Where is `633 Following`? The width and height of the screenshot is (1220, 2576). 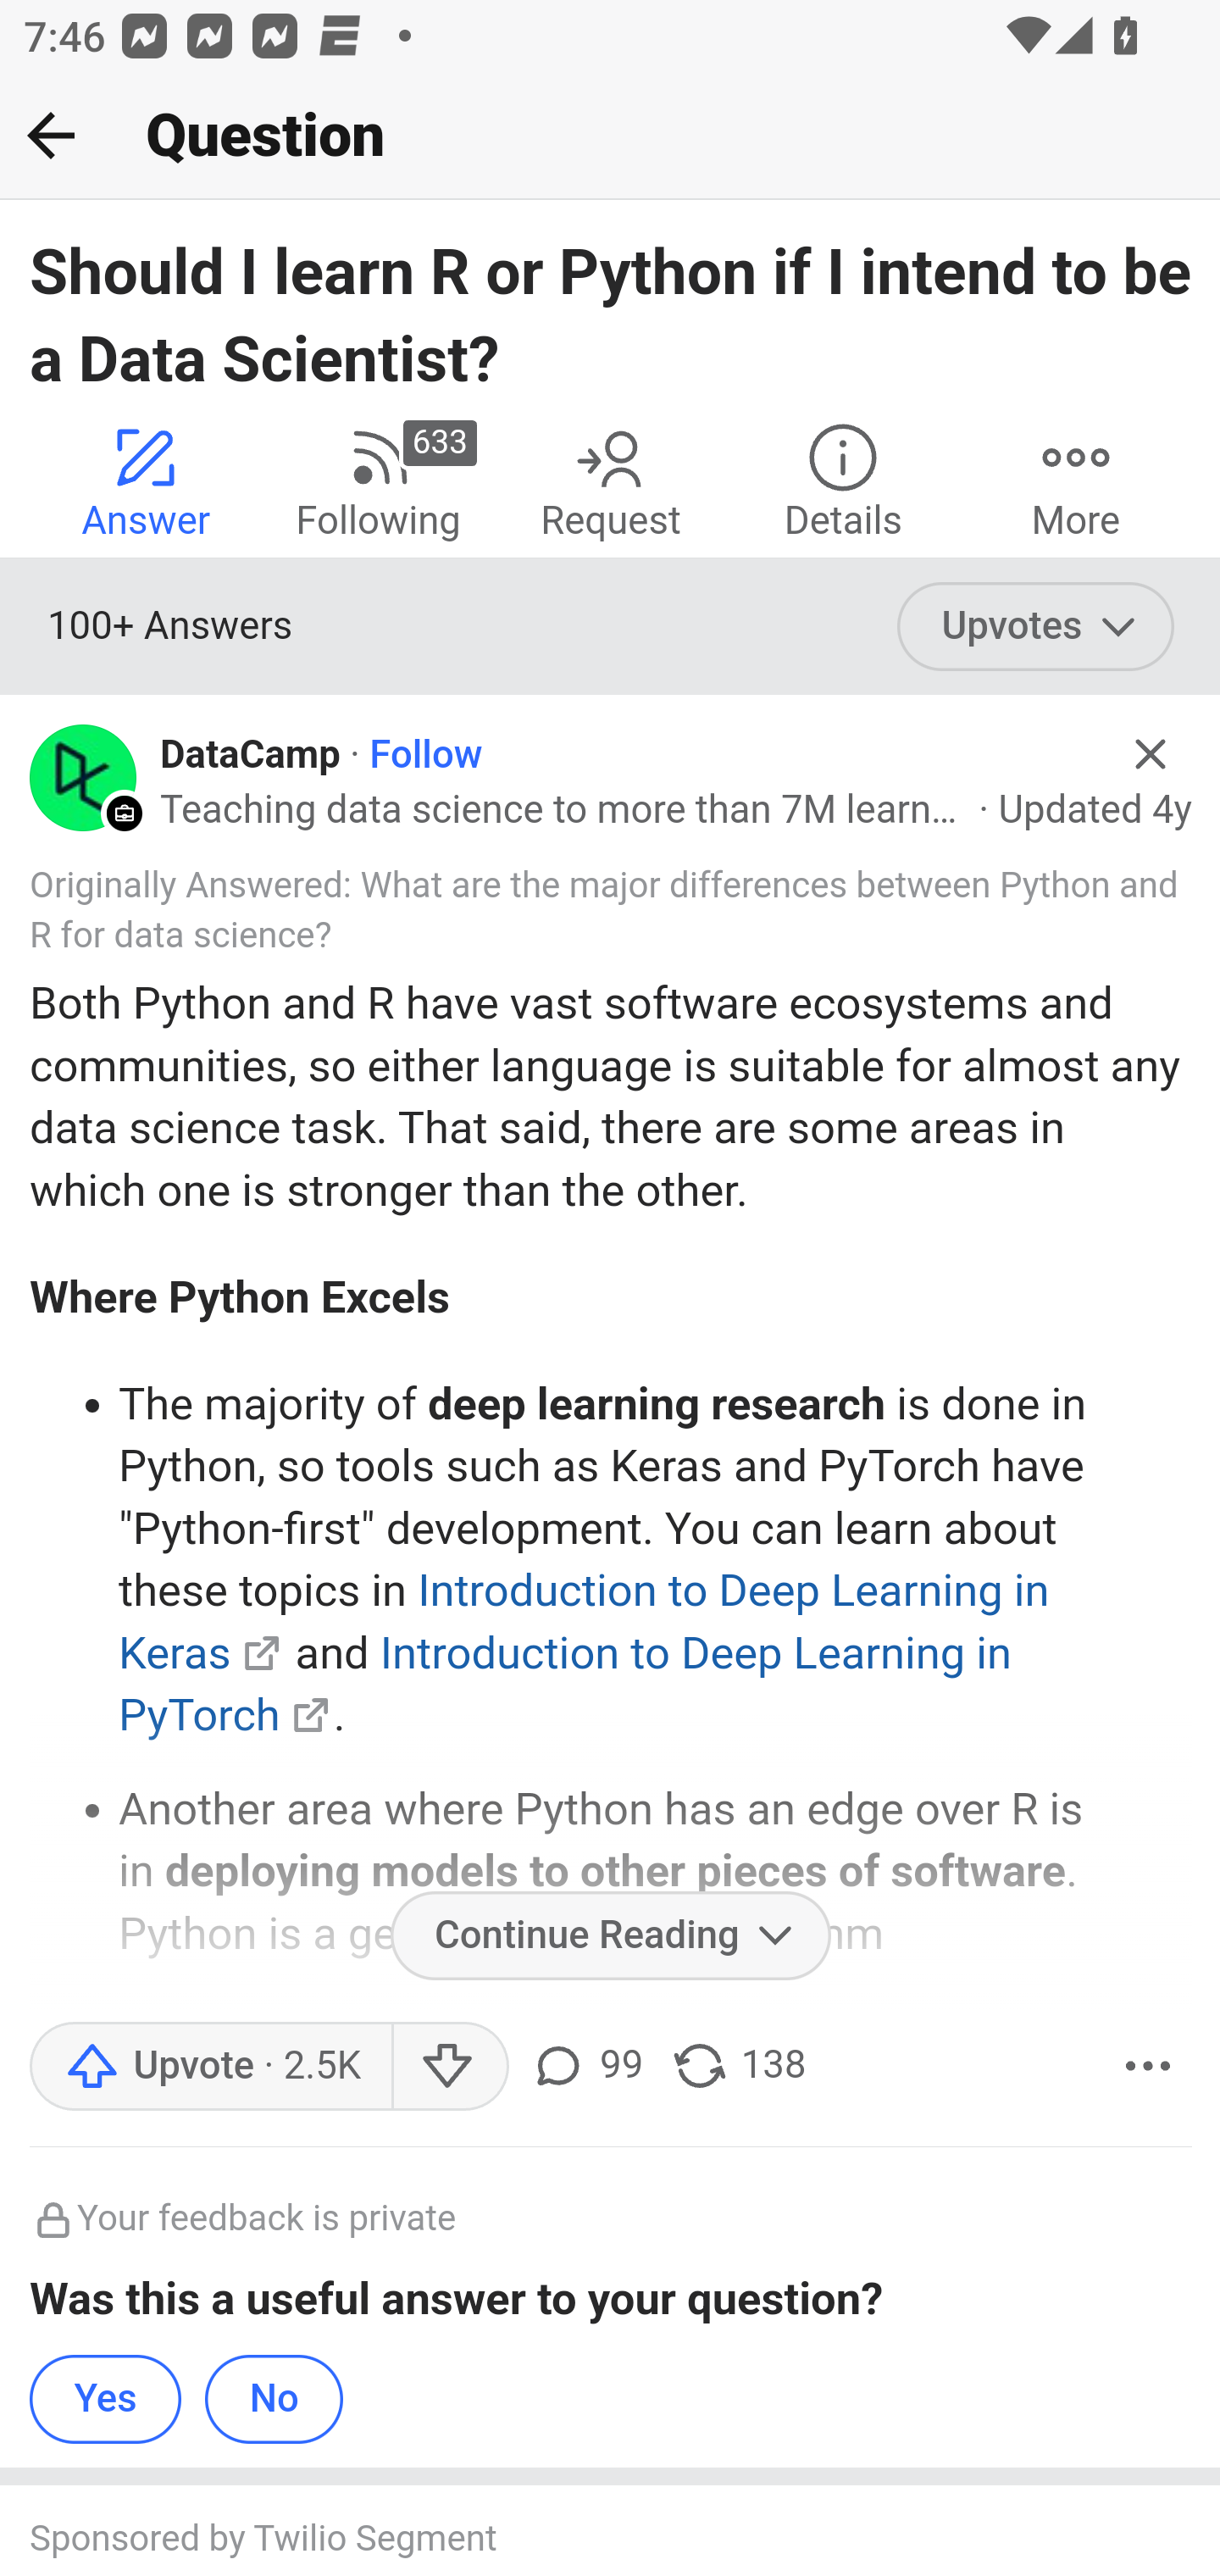 633 Following is located at coordinates (378, 480).